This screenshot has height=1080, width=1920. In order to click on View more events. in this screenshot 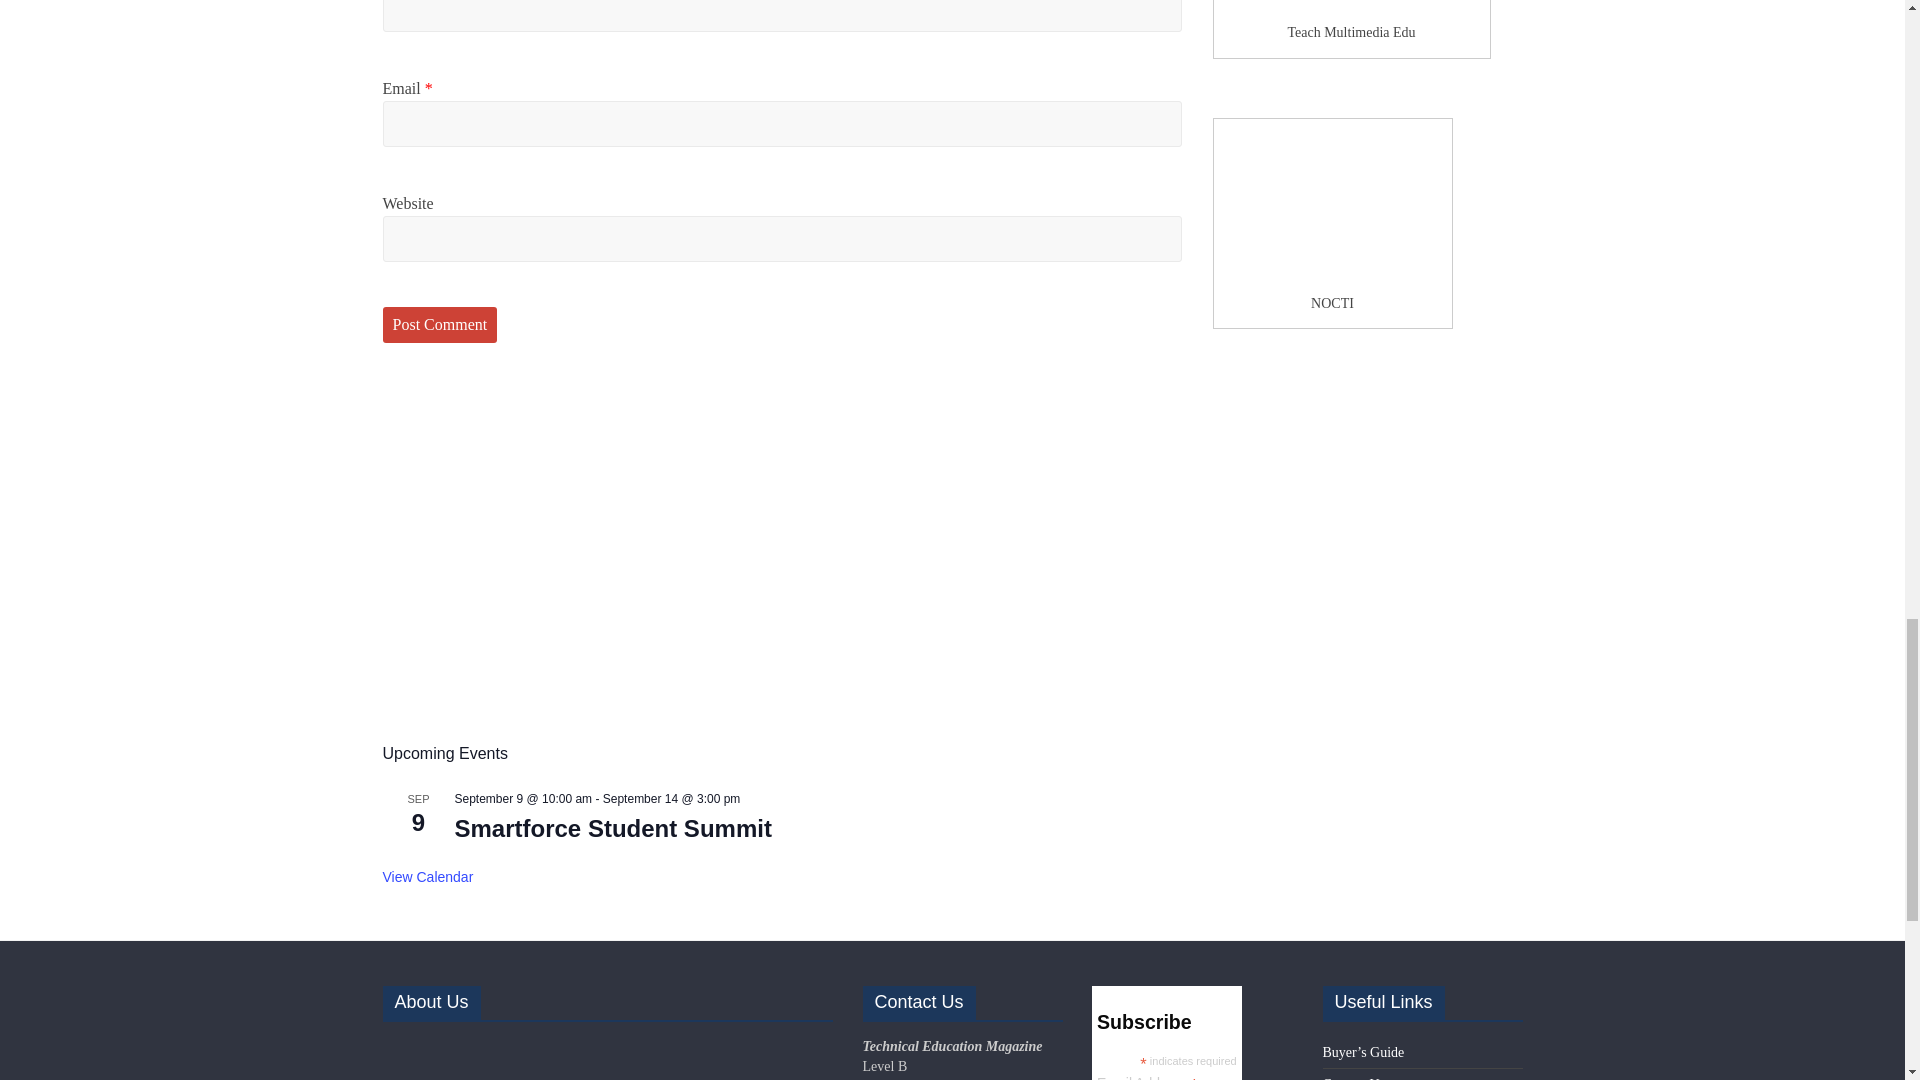, I will do `click(427, 877)`.